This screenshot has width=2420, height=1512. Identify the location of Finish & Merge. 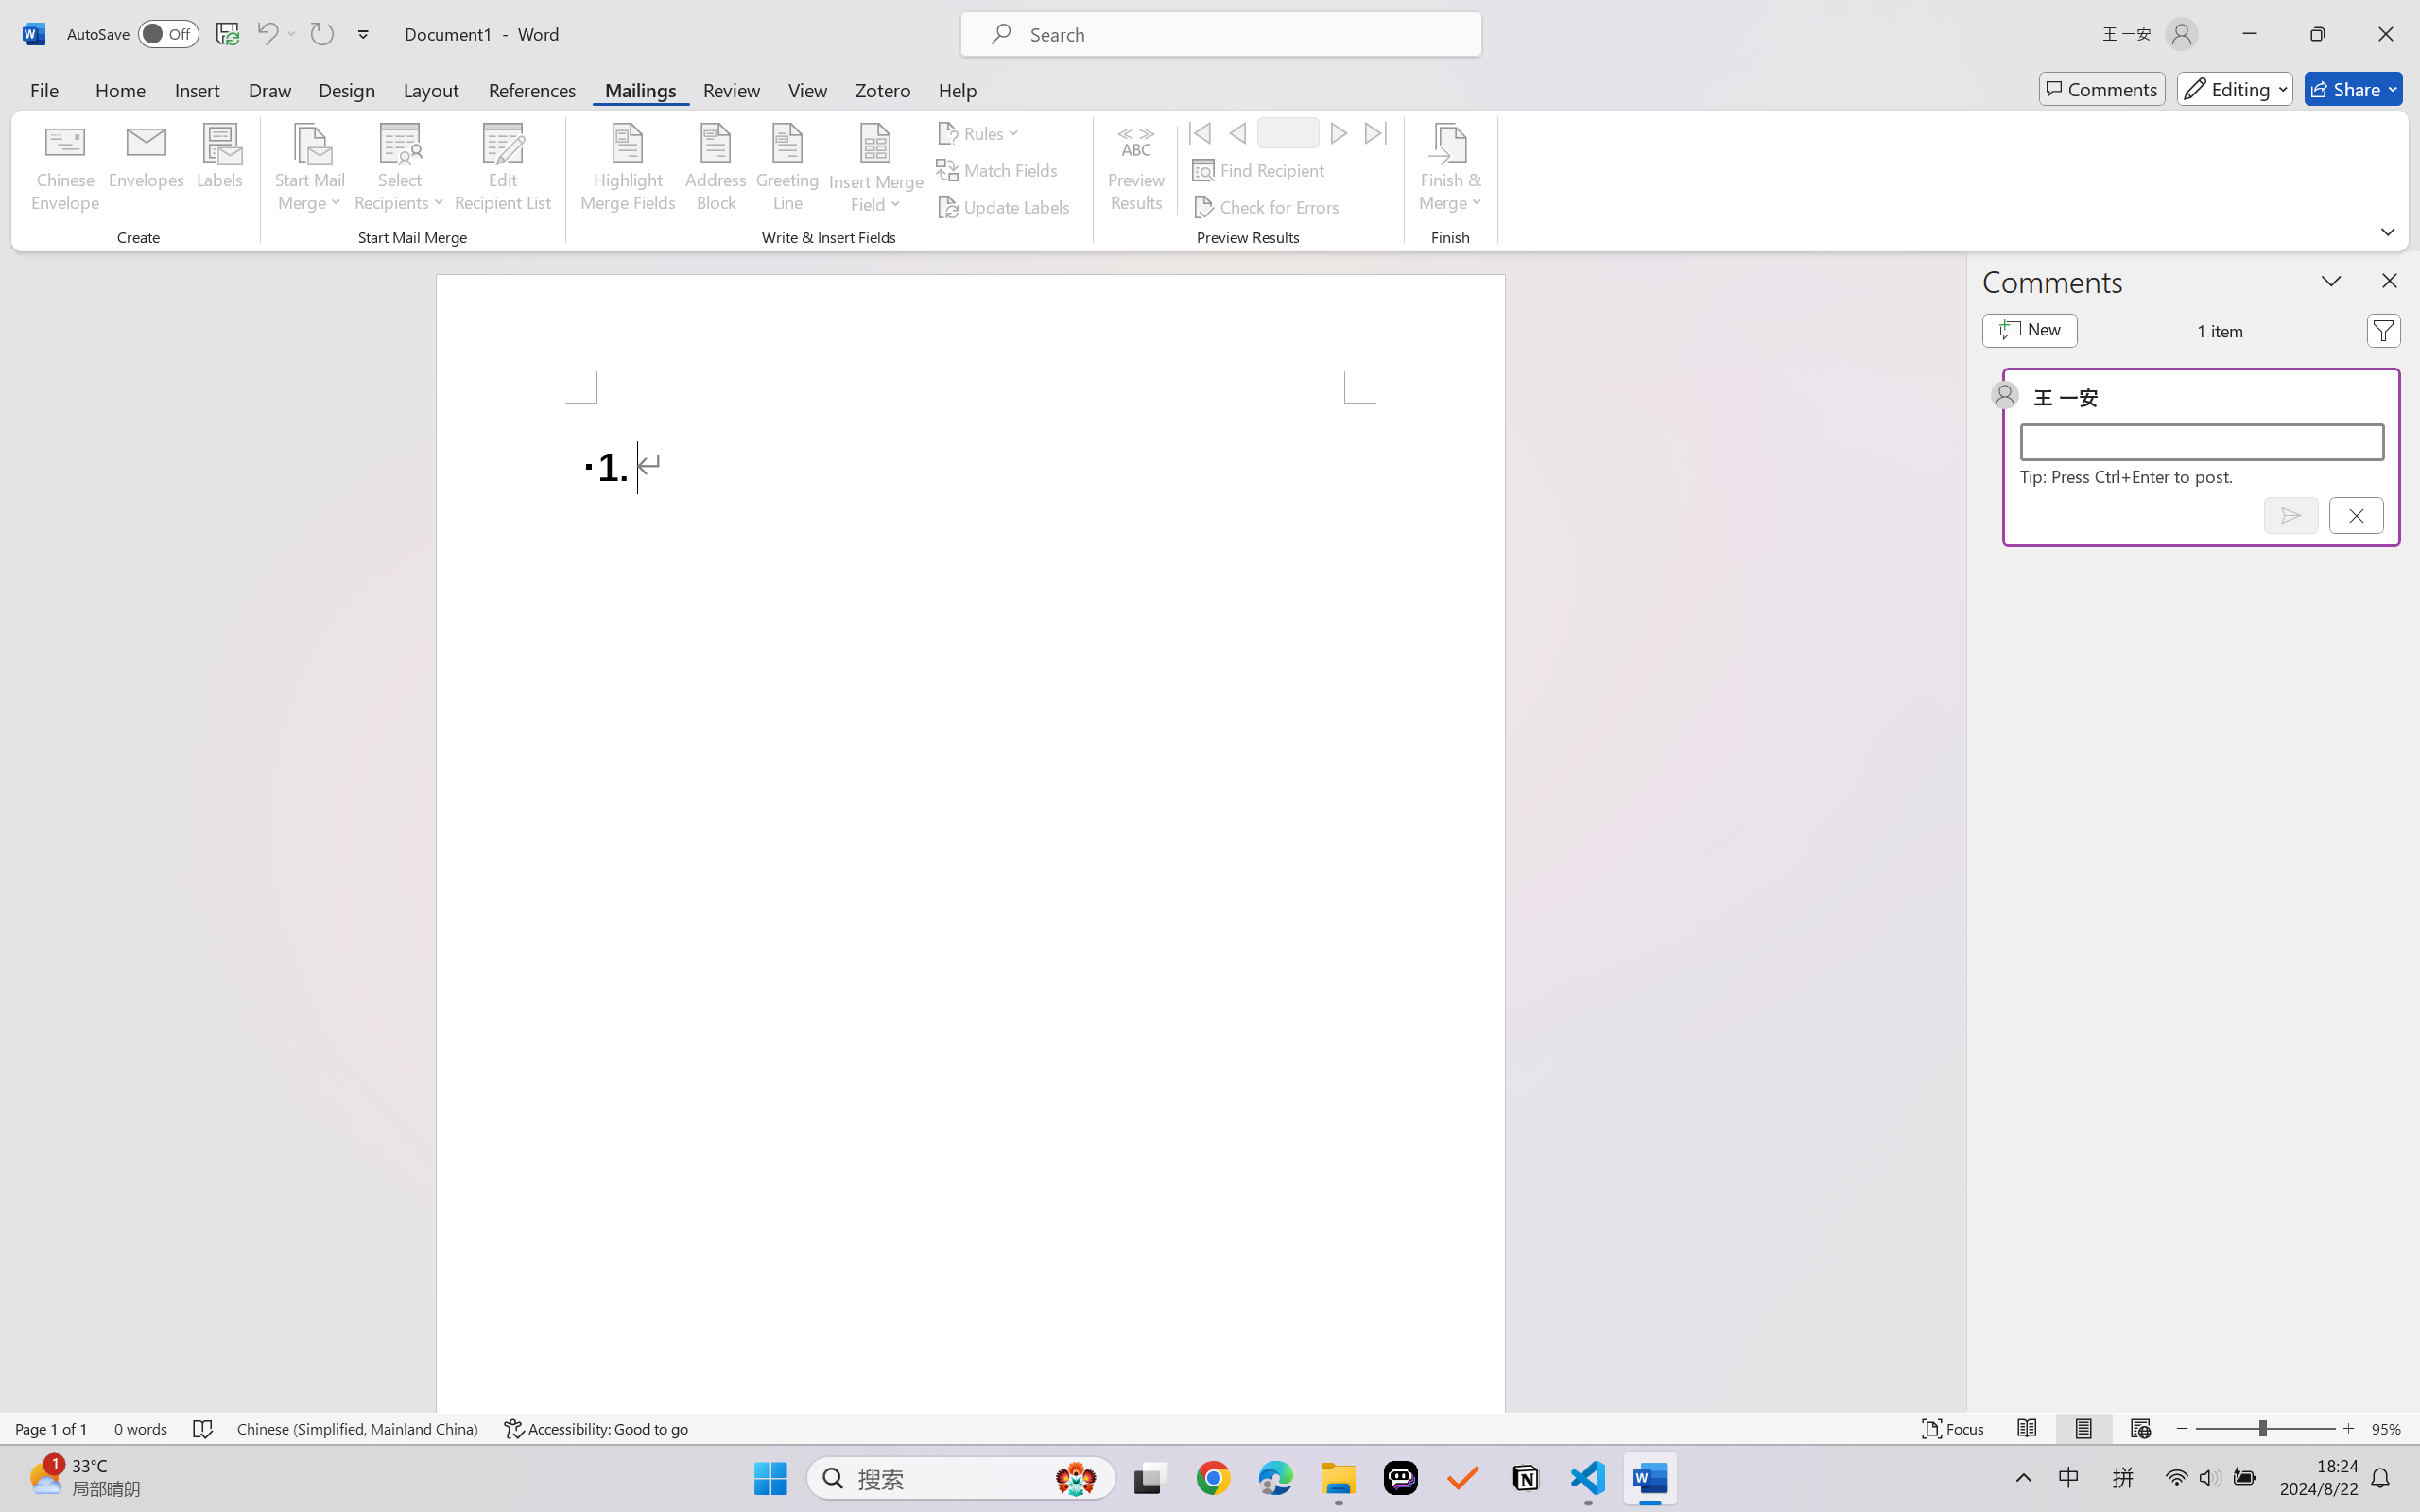
(1450, 170).